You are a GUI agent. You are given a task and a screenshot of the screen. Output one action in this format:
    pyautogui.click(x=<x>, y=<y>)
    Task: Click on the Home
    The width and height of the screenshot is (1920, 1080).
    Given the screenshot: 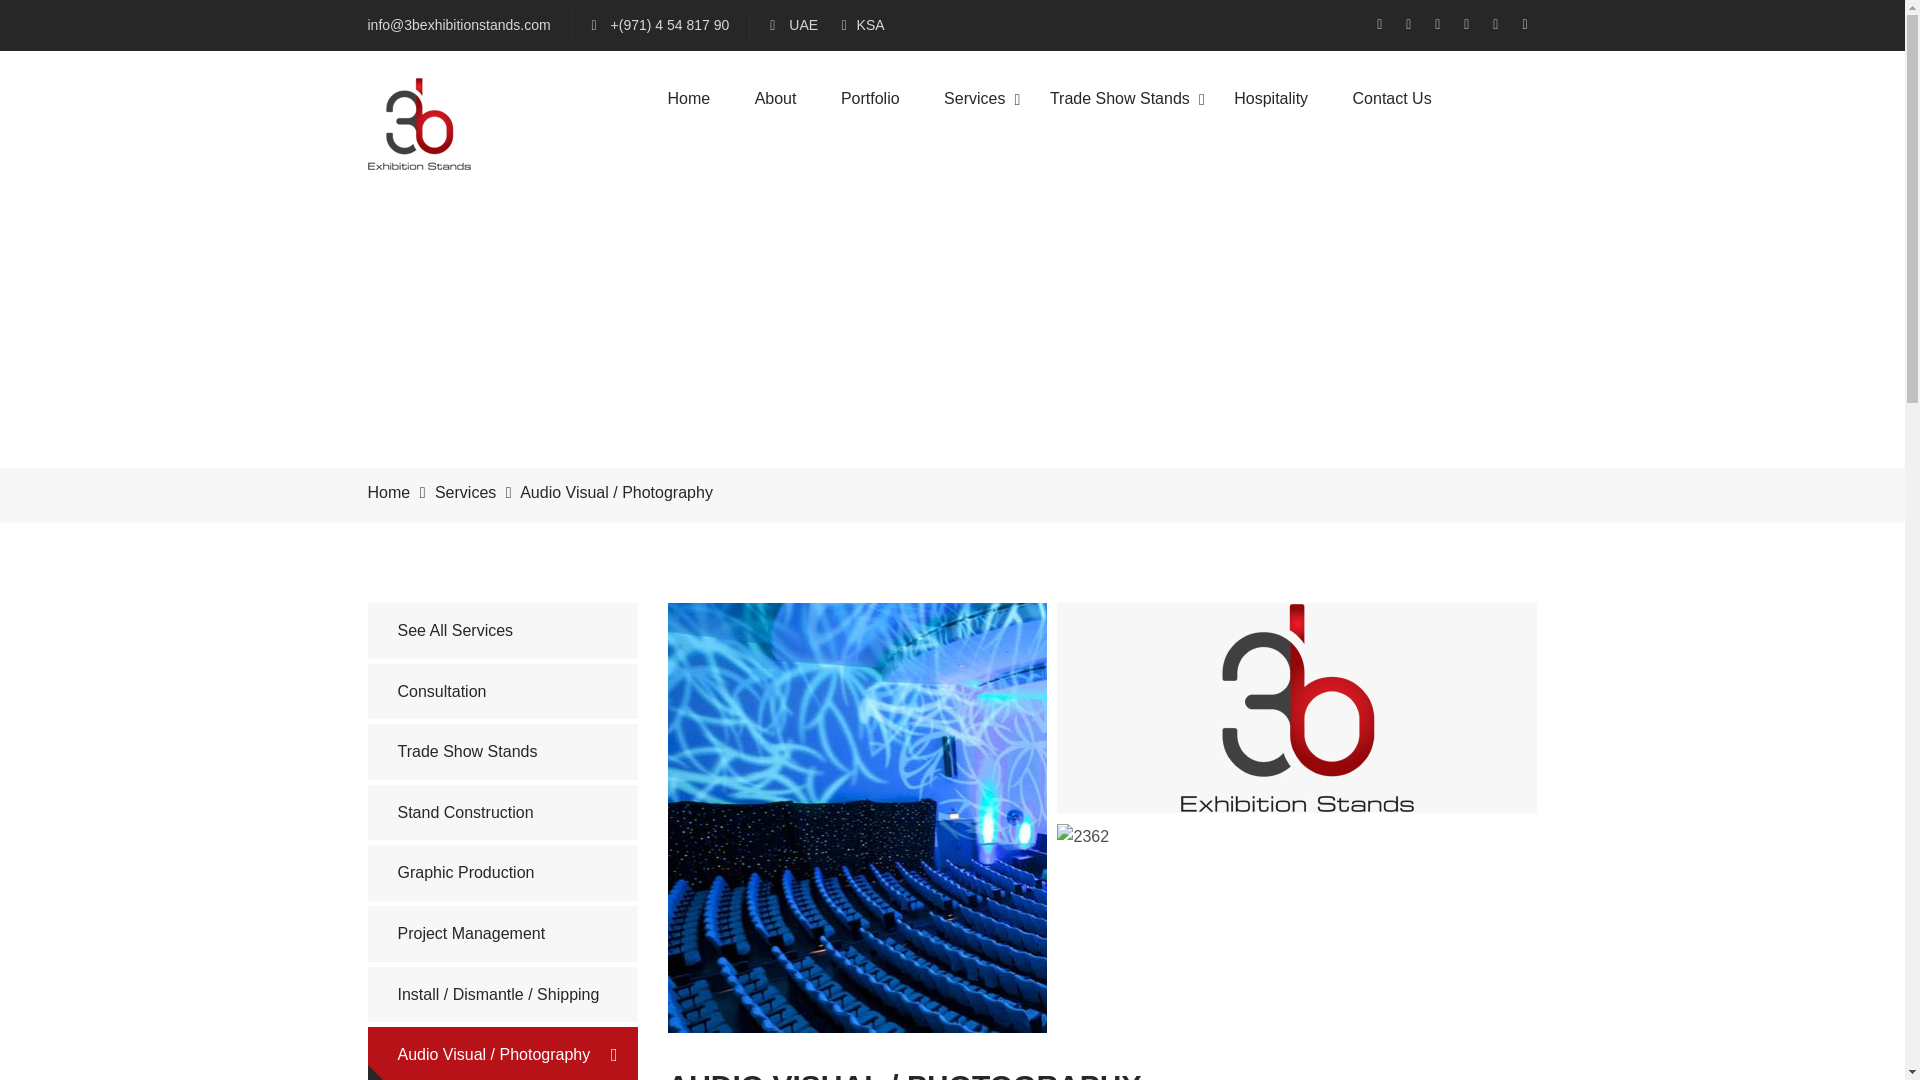 What is the action you would take?
    pyautogui.click(x=390, y=492)
    